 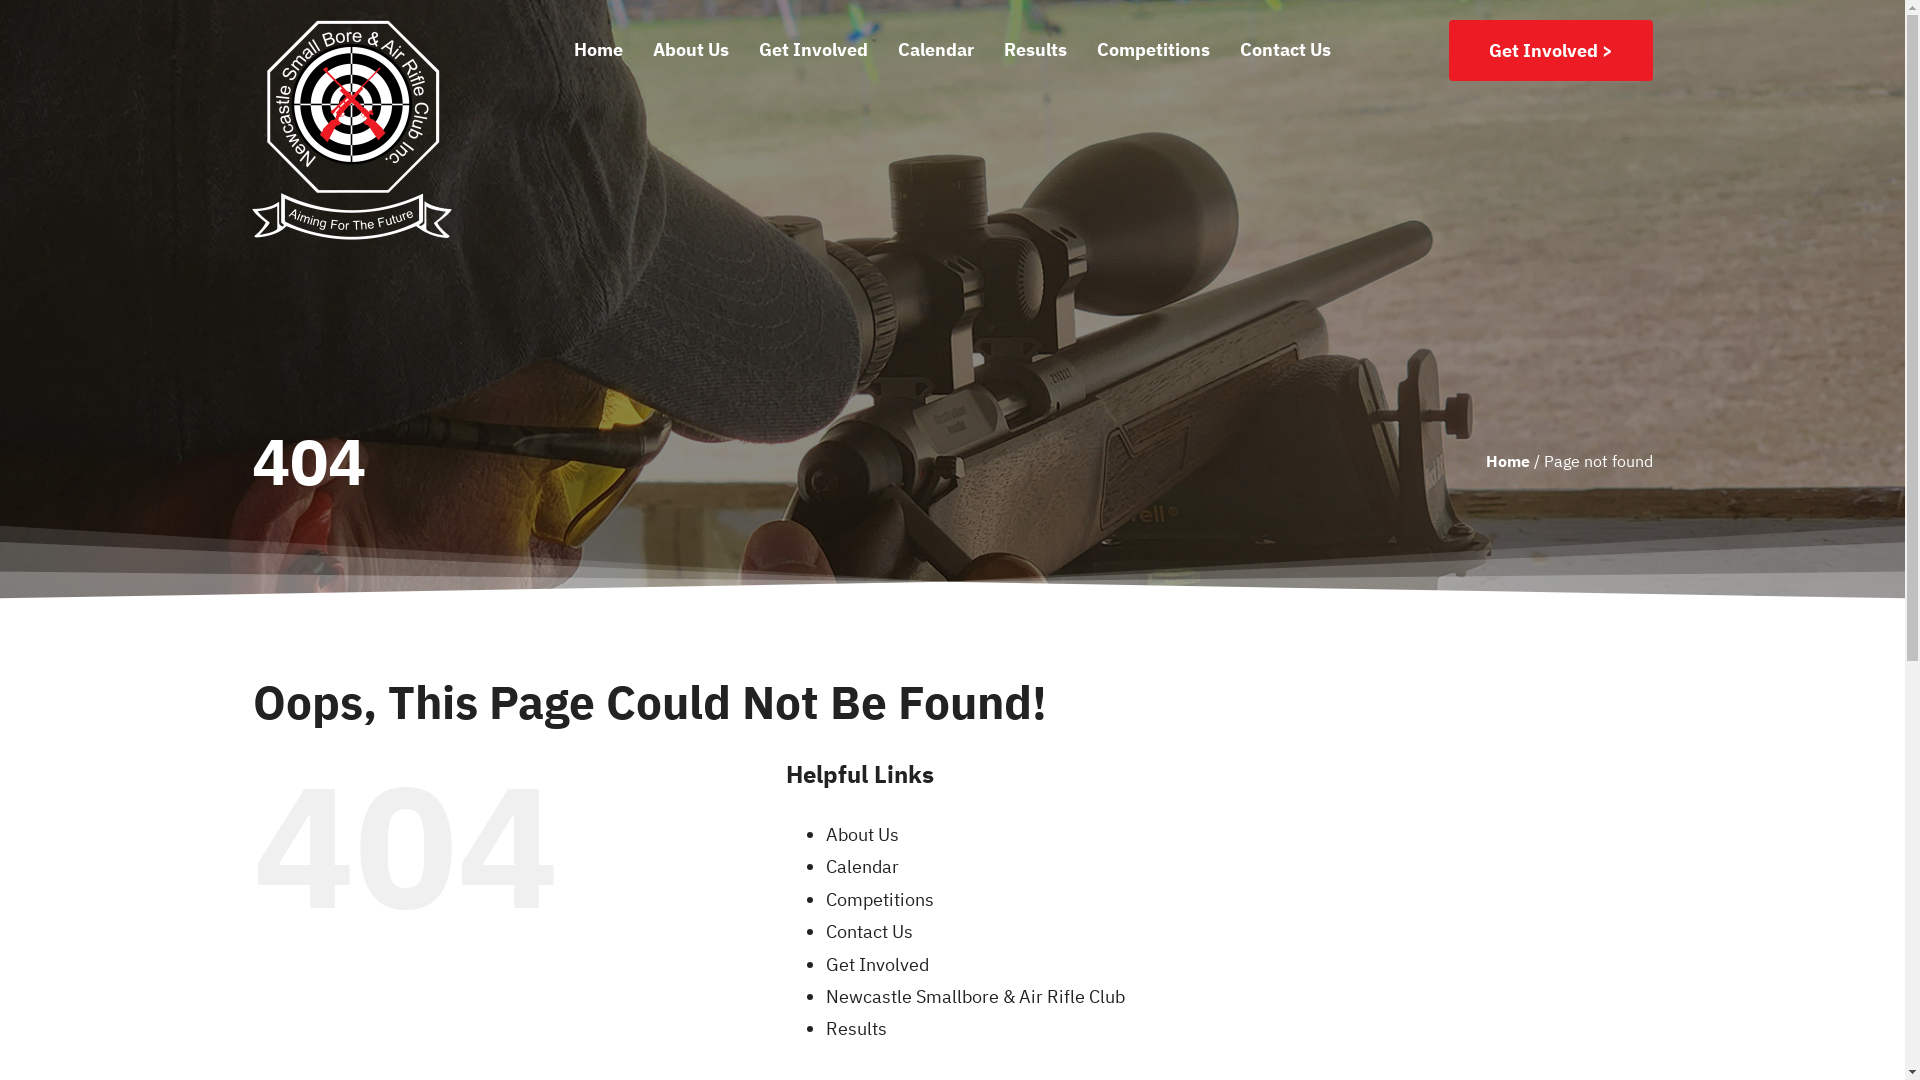 What do you see at coordinates (1036, 50) in the screenshot?
I see `Results` at bounding box center [1036, 50].